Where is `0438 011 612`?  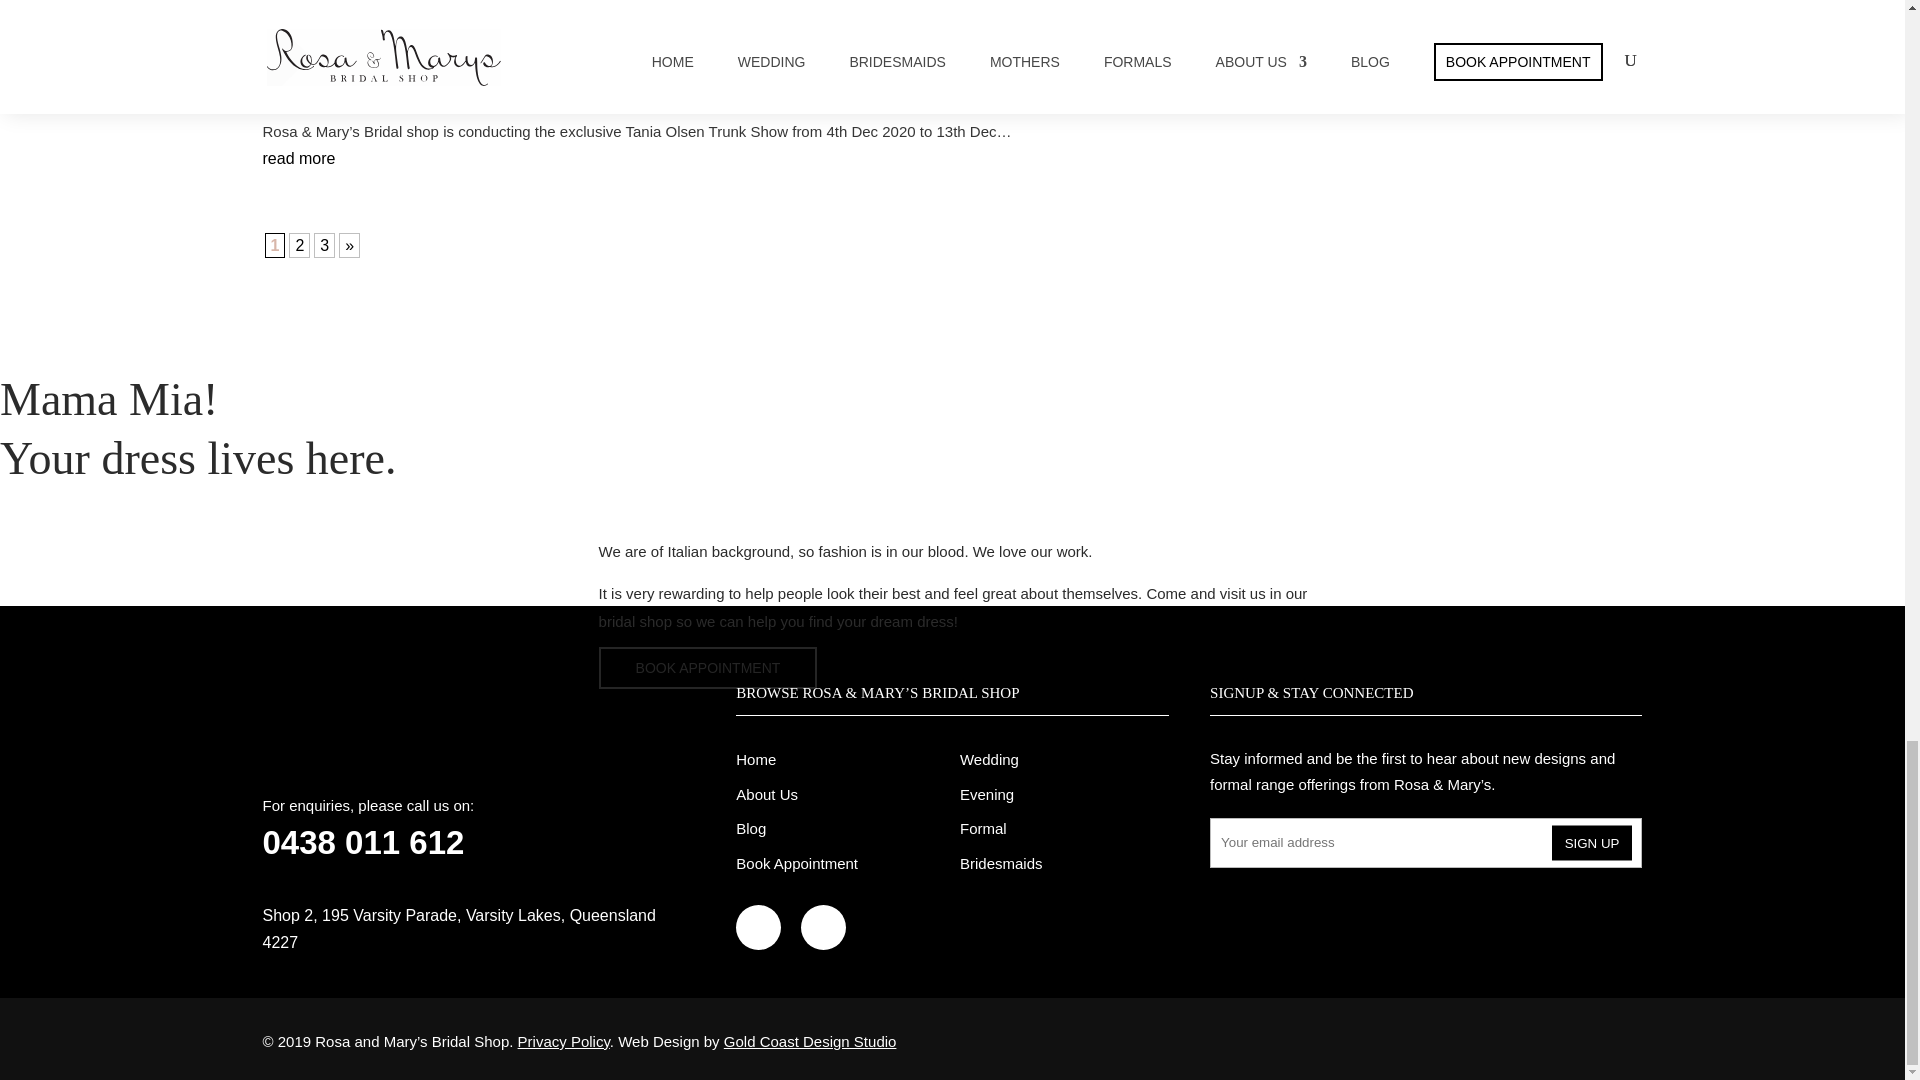
0438 011 612 is located at coordinates (362, 842).